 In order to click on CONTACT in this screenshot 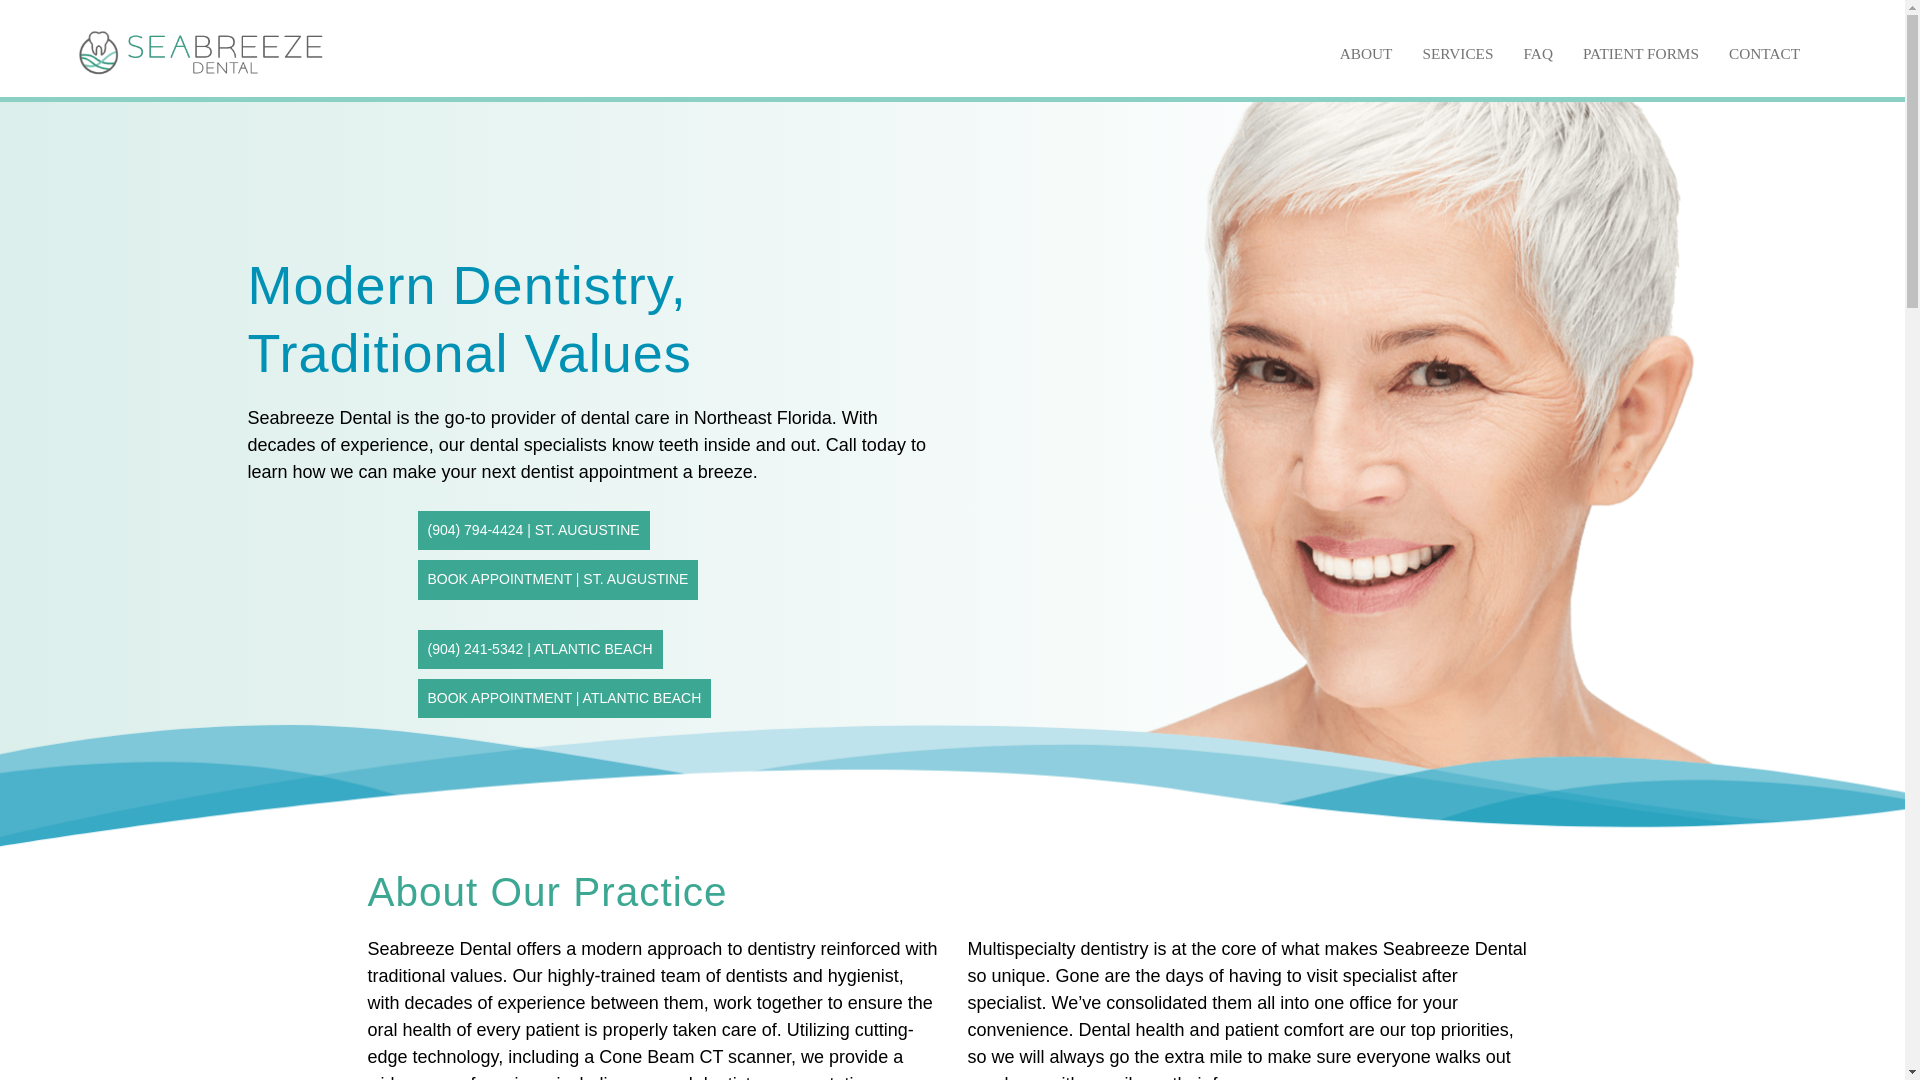, I will do `click(1764, 53)`.